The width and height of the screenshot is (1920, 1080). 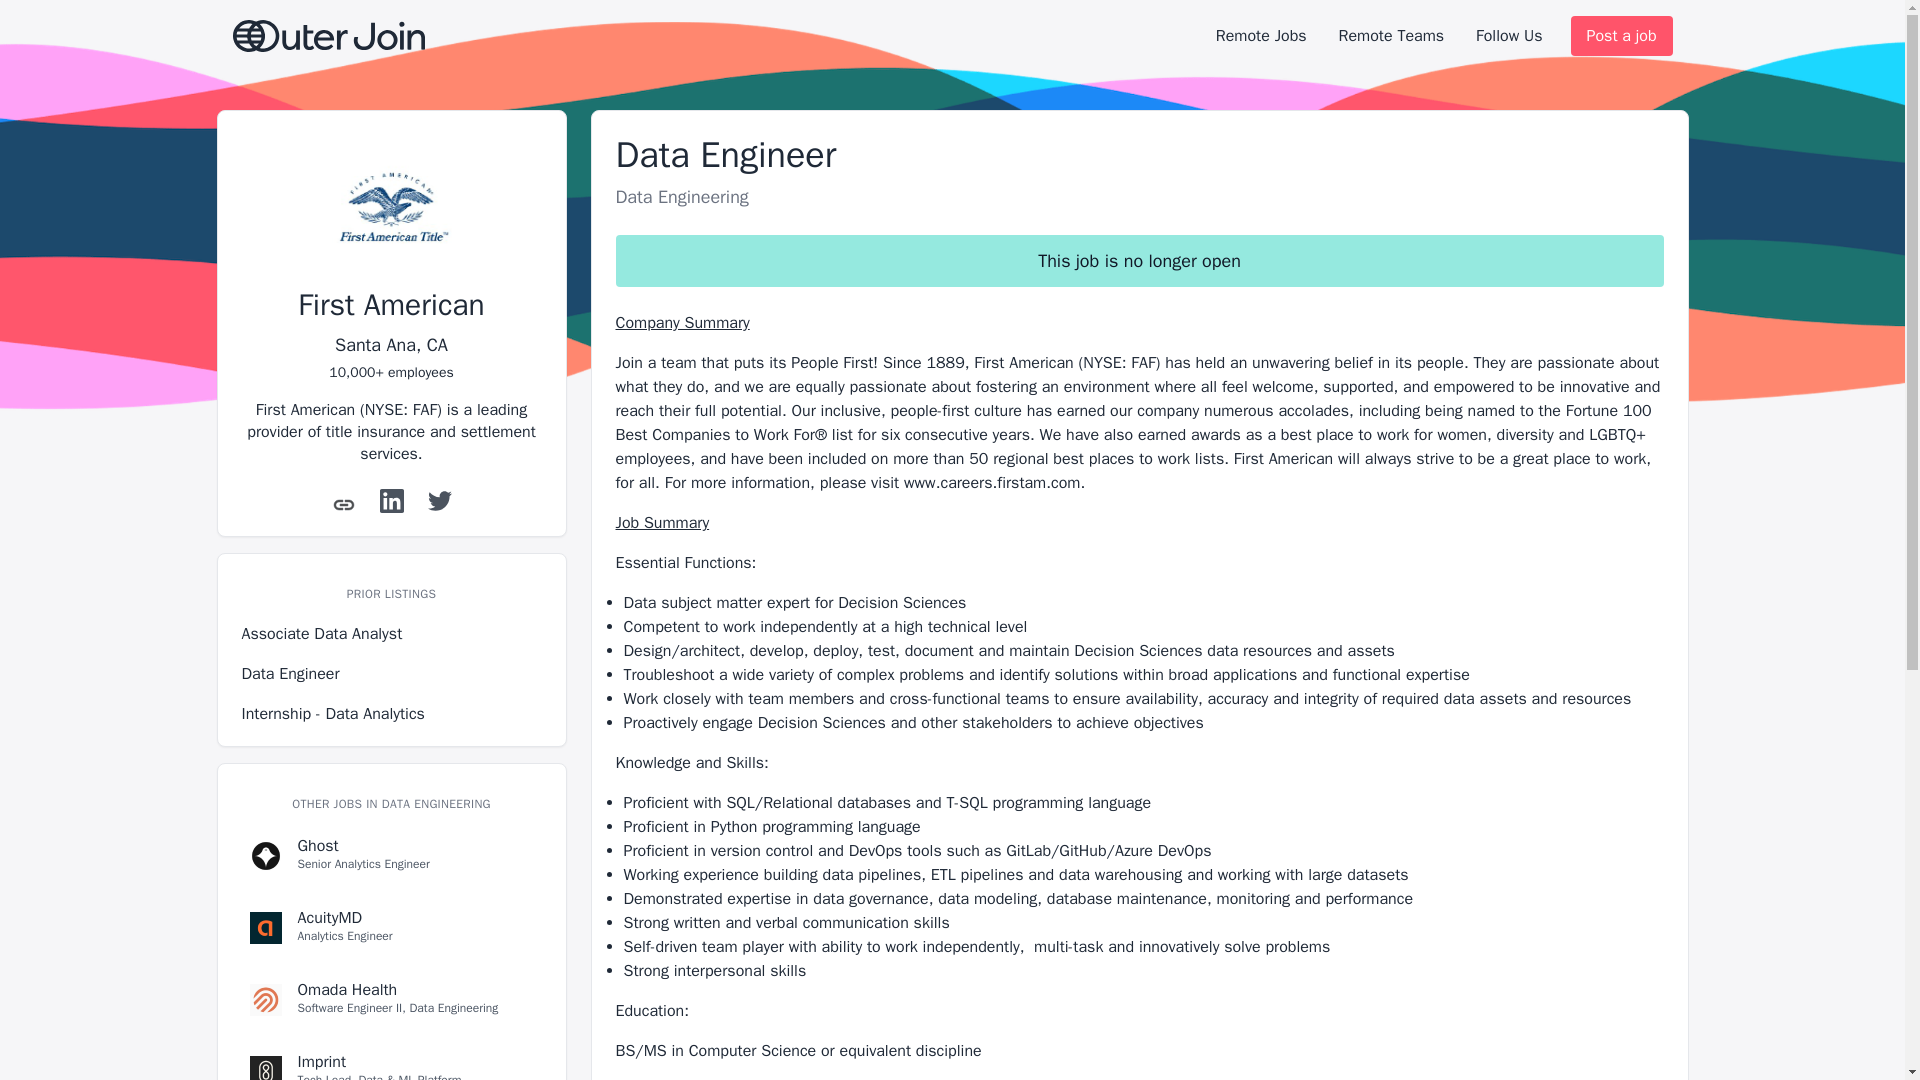 I want to click on Post a job, so click(x=1621, y=36).